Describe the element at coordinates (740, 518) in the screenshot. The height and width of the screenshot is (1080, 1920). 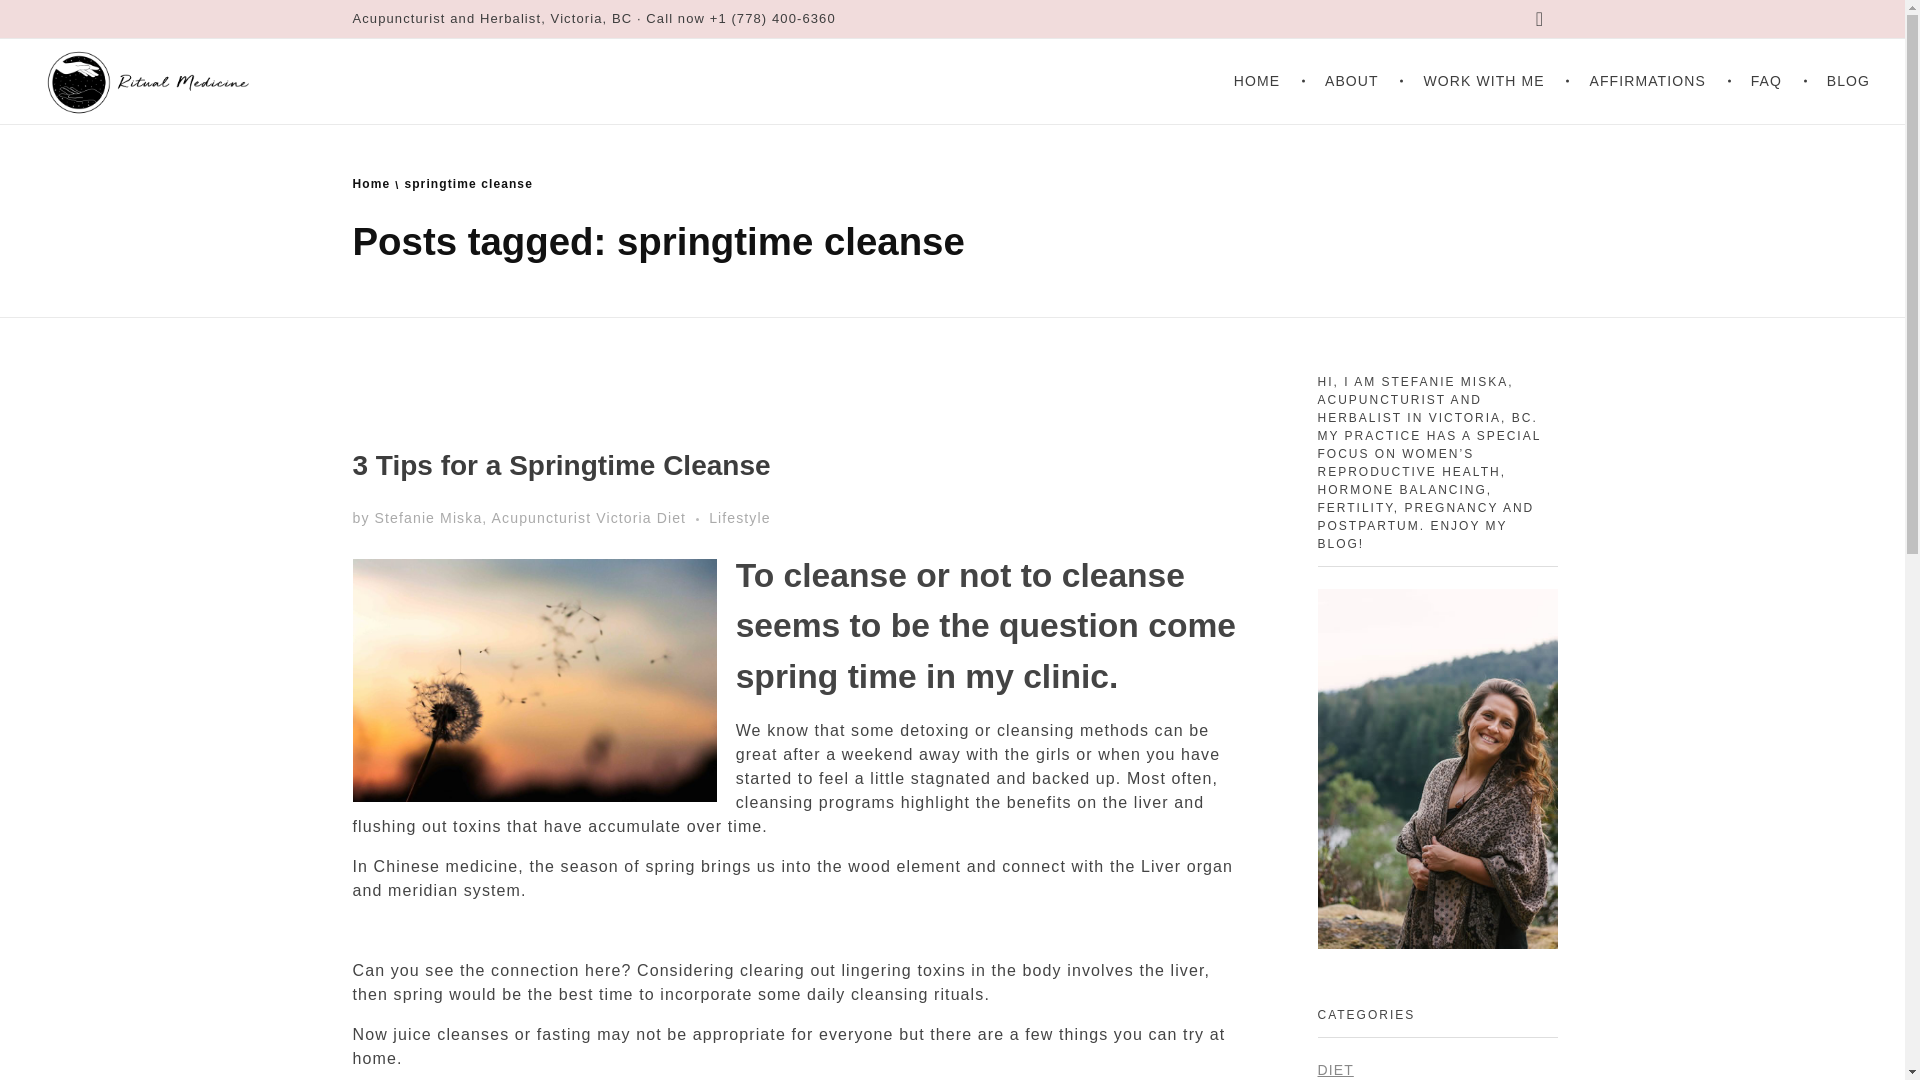
I see `Lifestyle` at that location.